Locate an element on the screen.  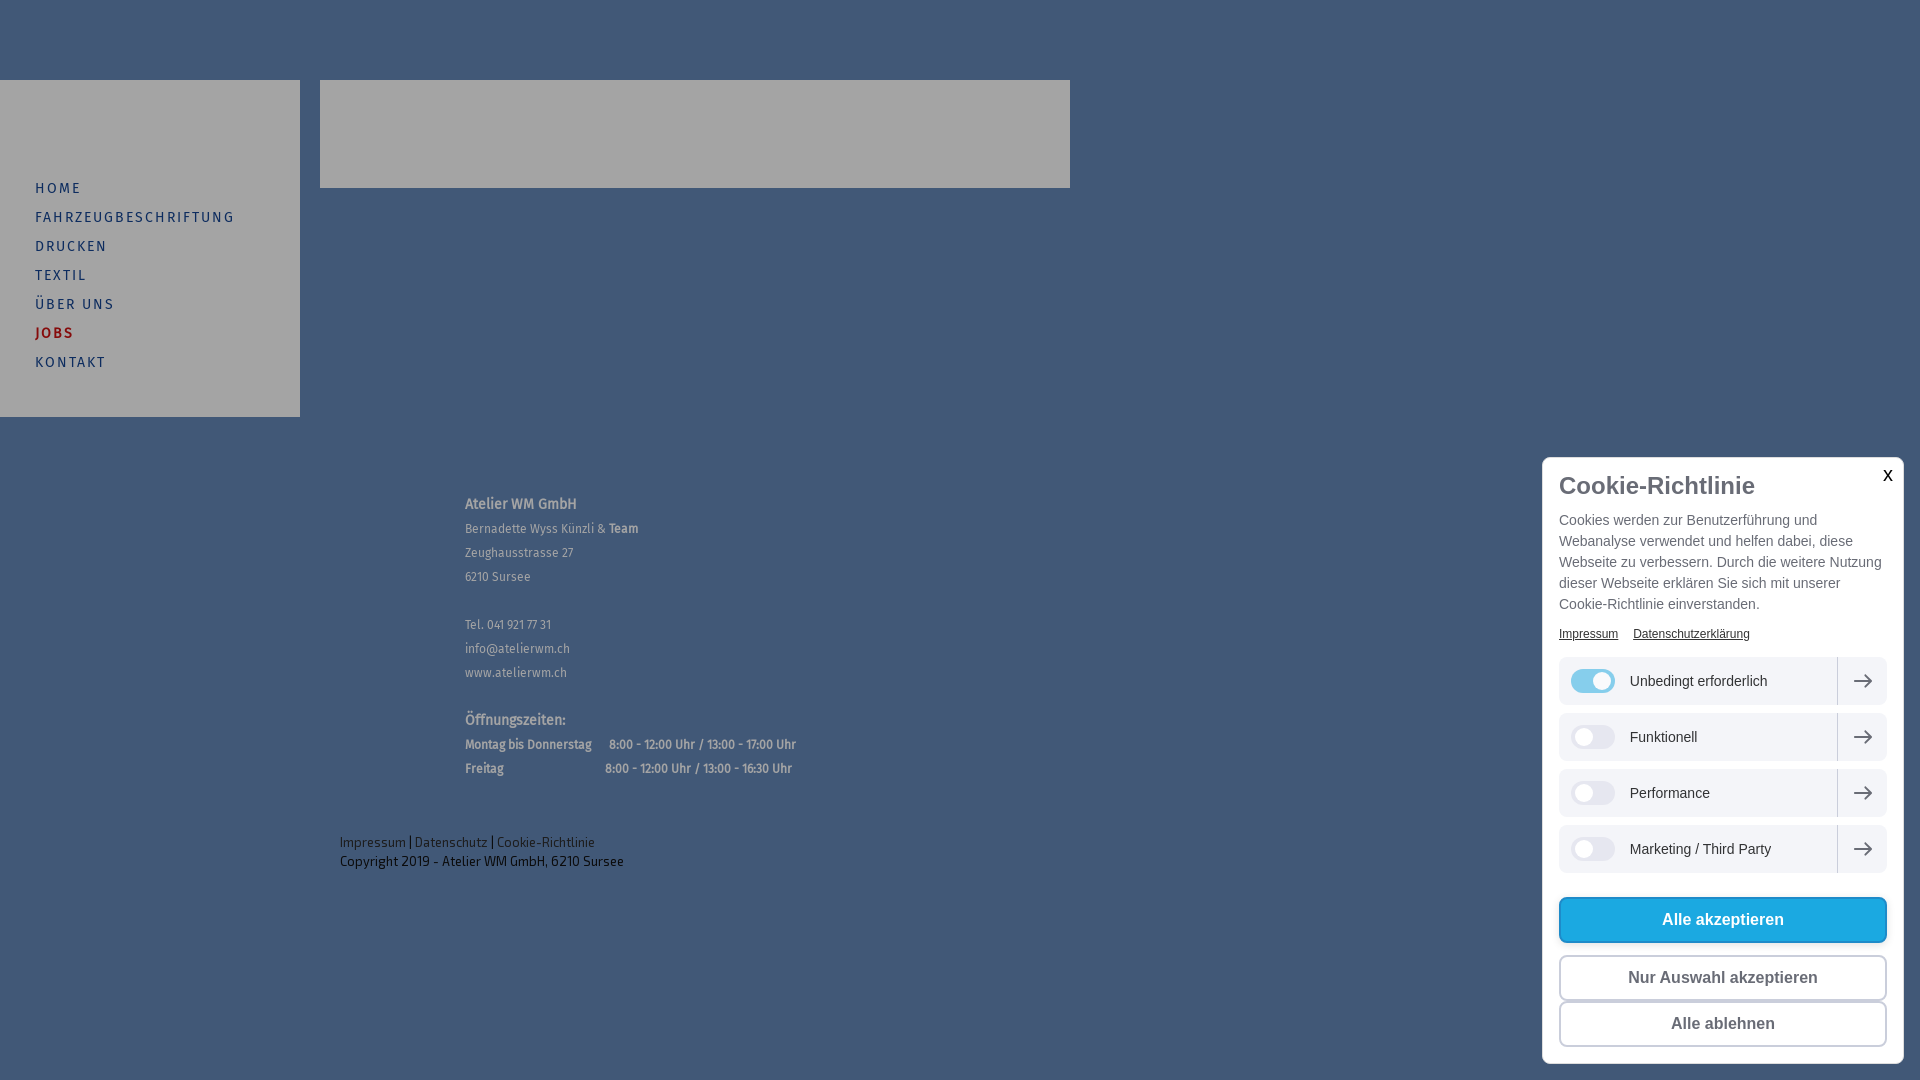
TEXTIL is located at coordinates (150, 276).